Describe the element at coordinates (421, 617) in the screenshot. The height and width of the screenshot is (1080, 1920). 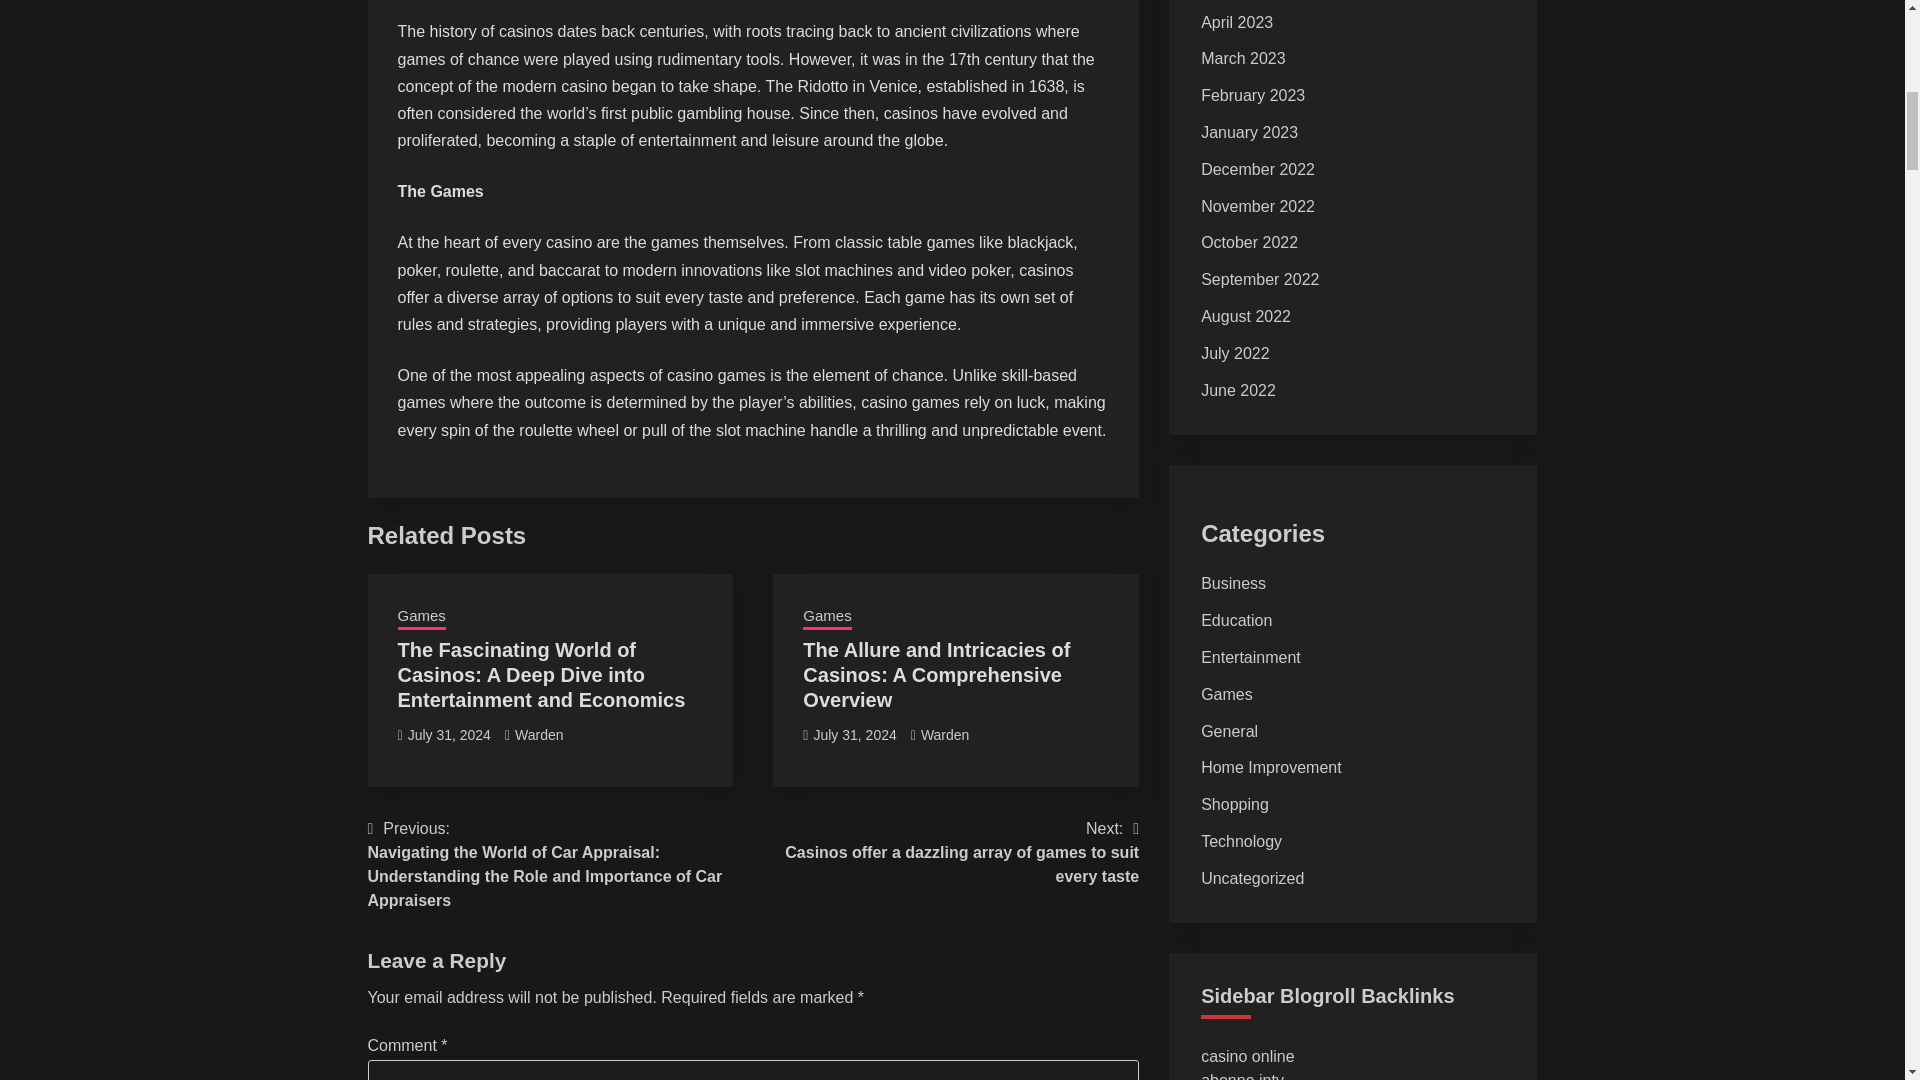
I see `Games` at that location.